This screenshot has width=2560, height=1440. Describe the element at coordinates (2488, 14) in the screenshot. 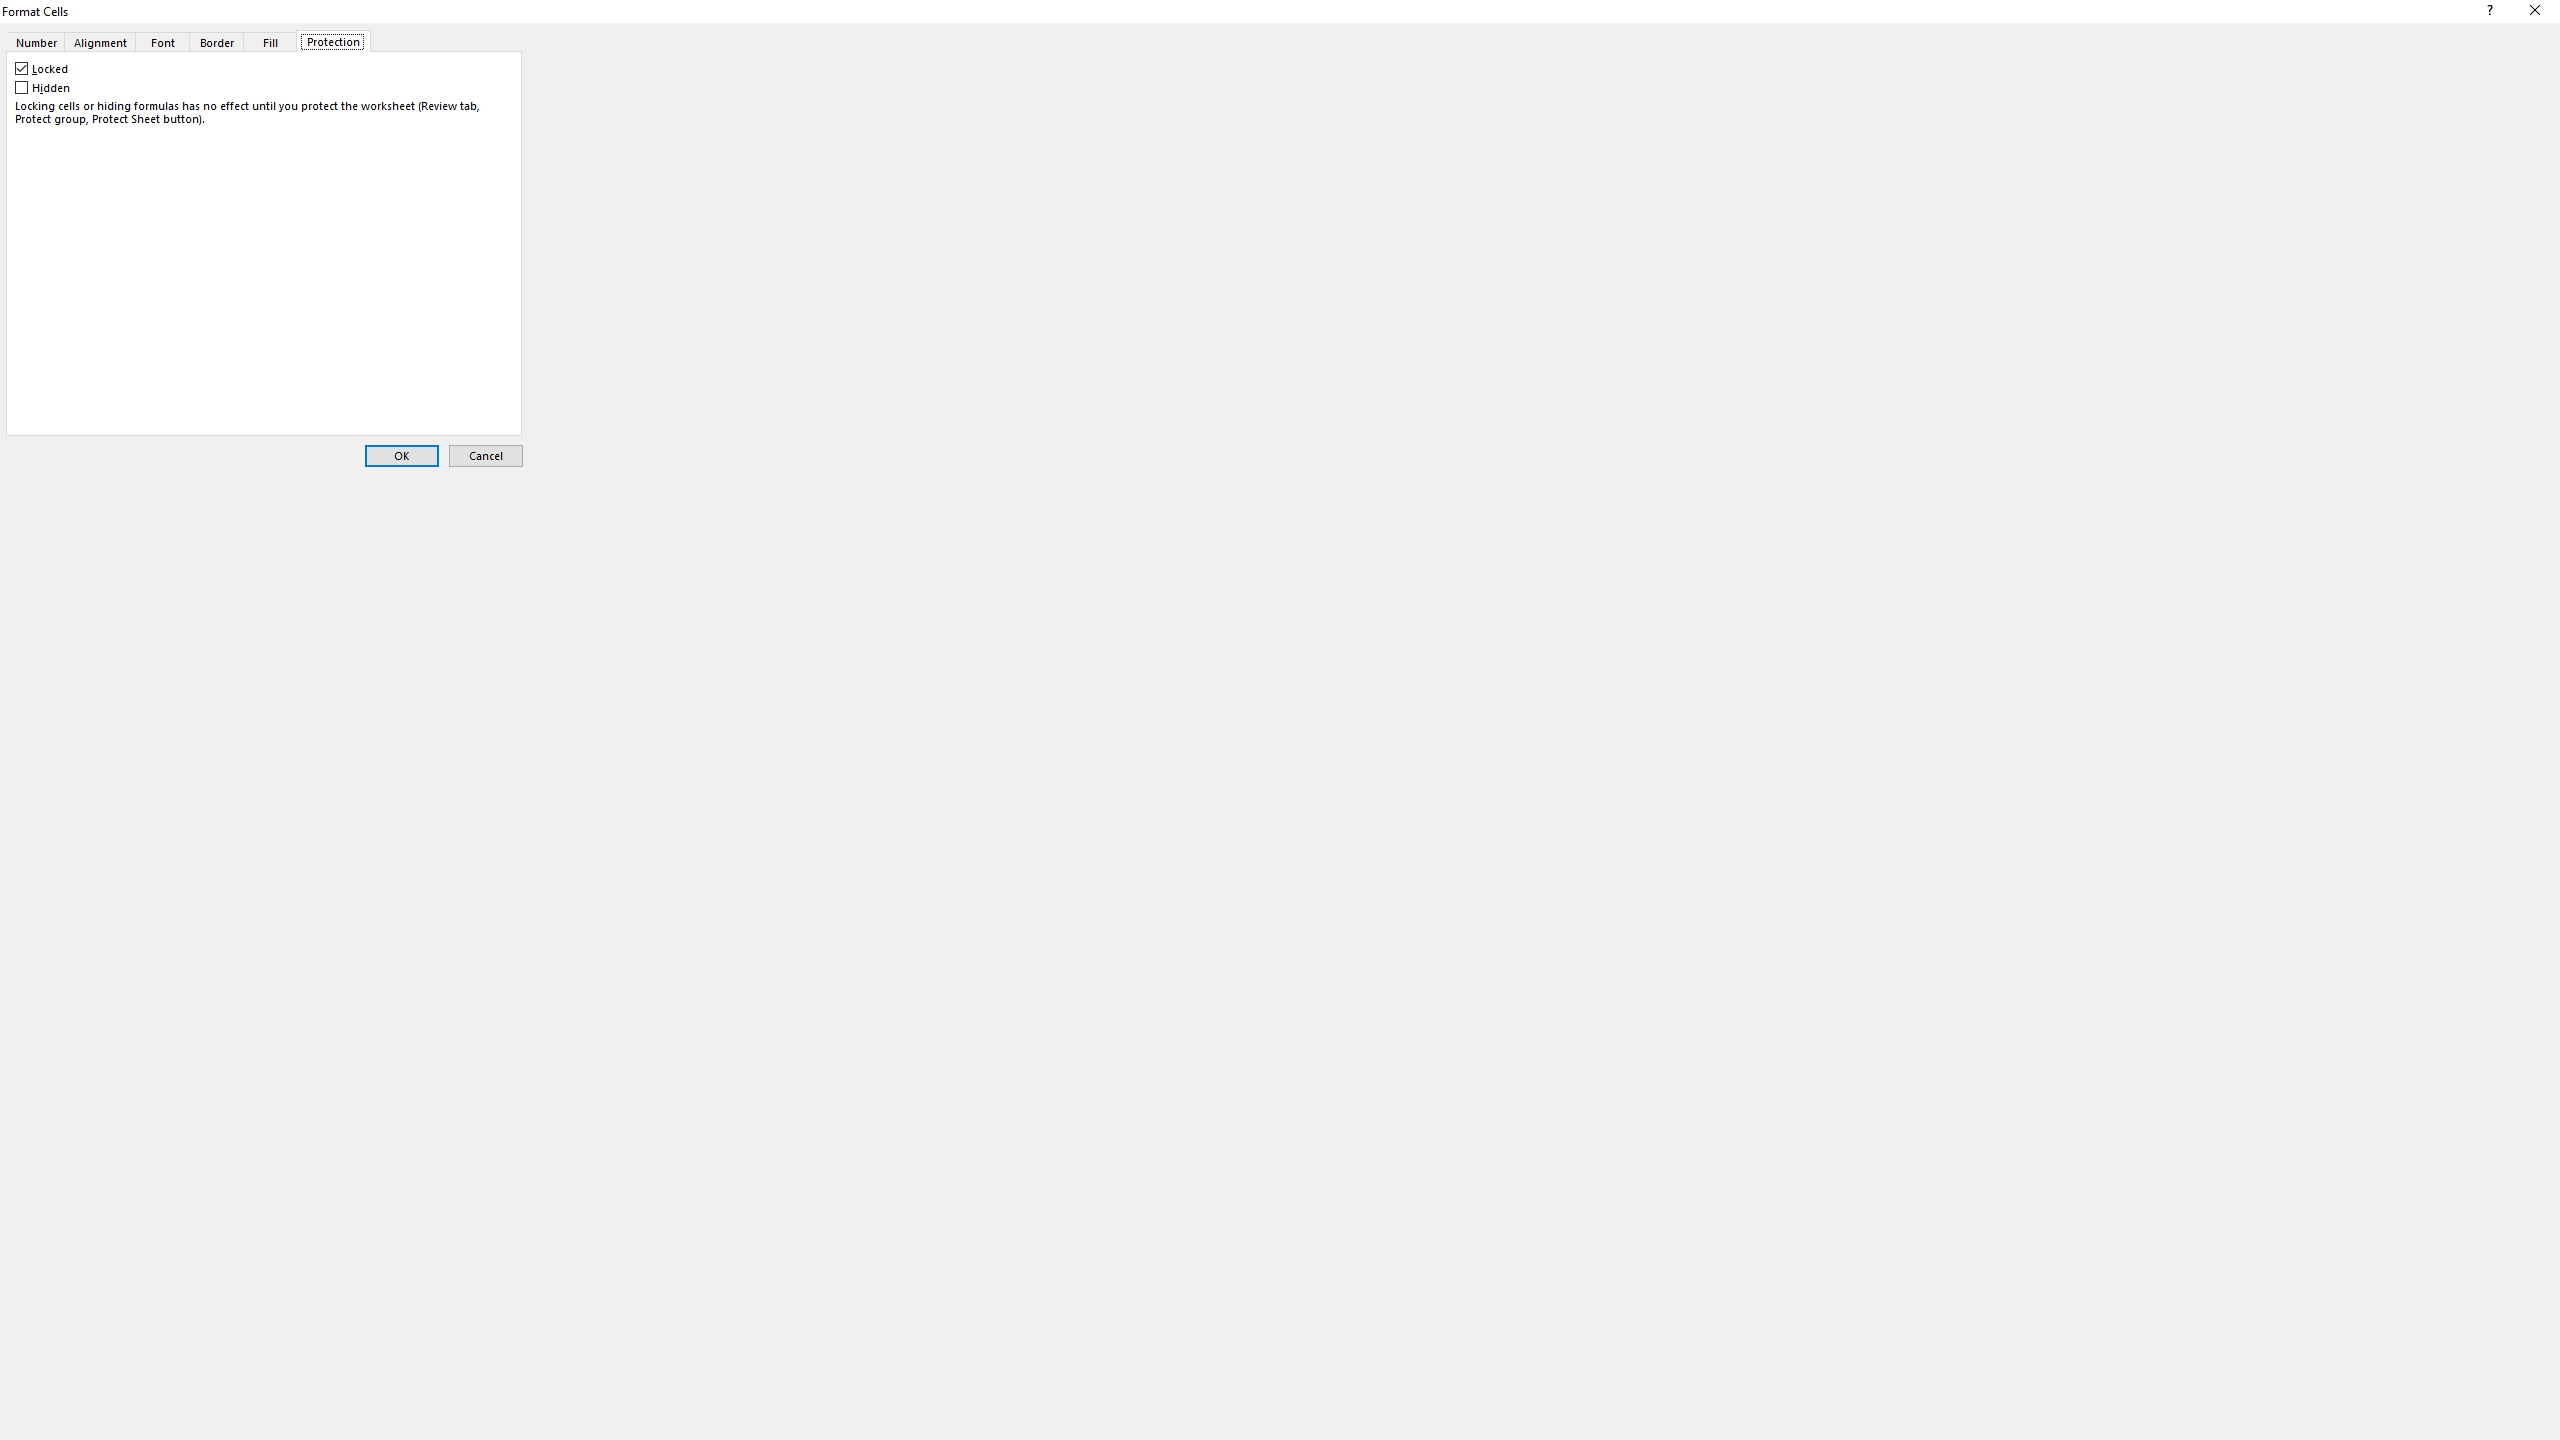

I see `Context help` at that location.